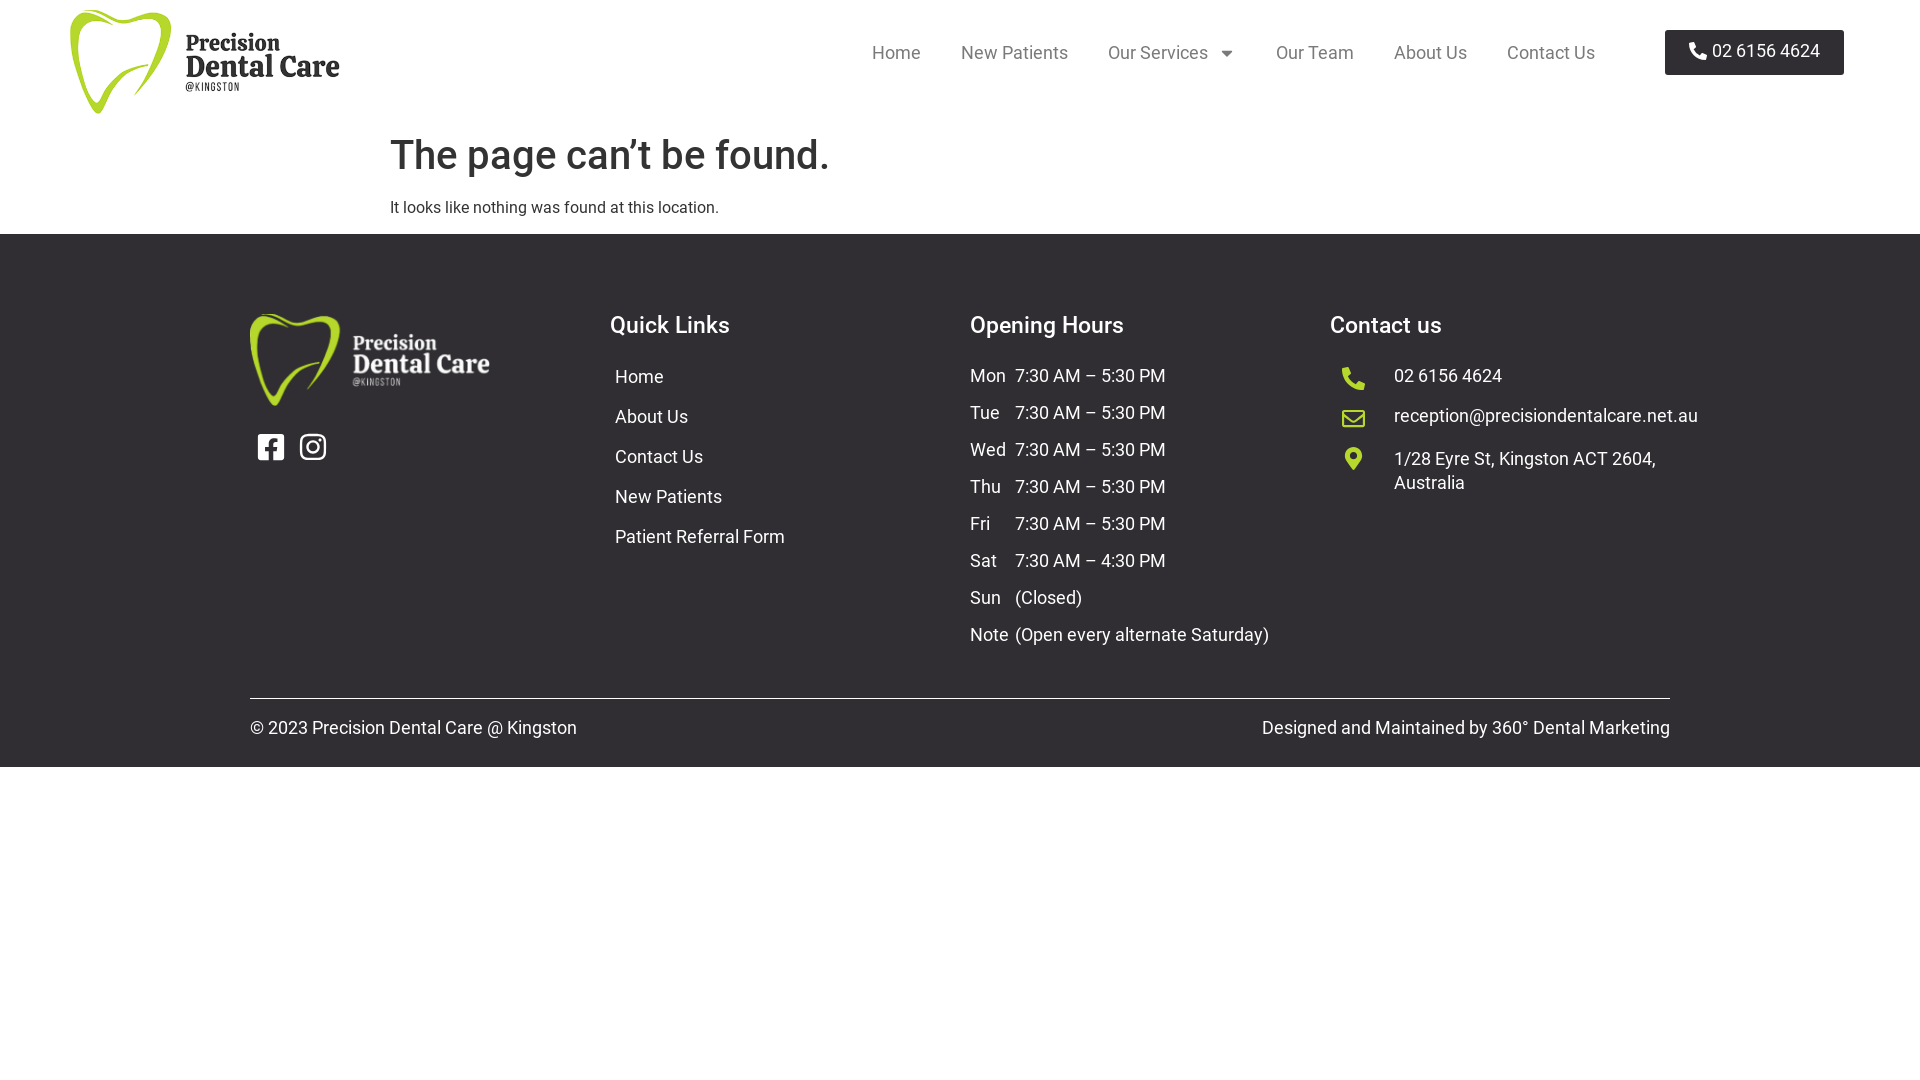 This screenshot has width=1920, height=1080. I want to click on 1/28 Eyre St, Kingston ACT 2604, Australia, so click(1525, 470).